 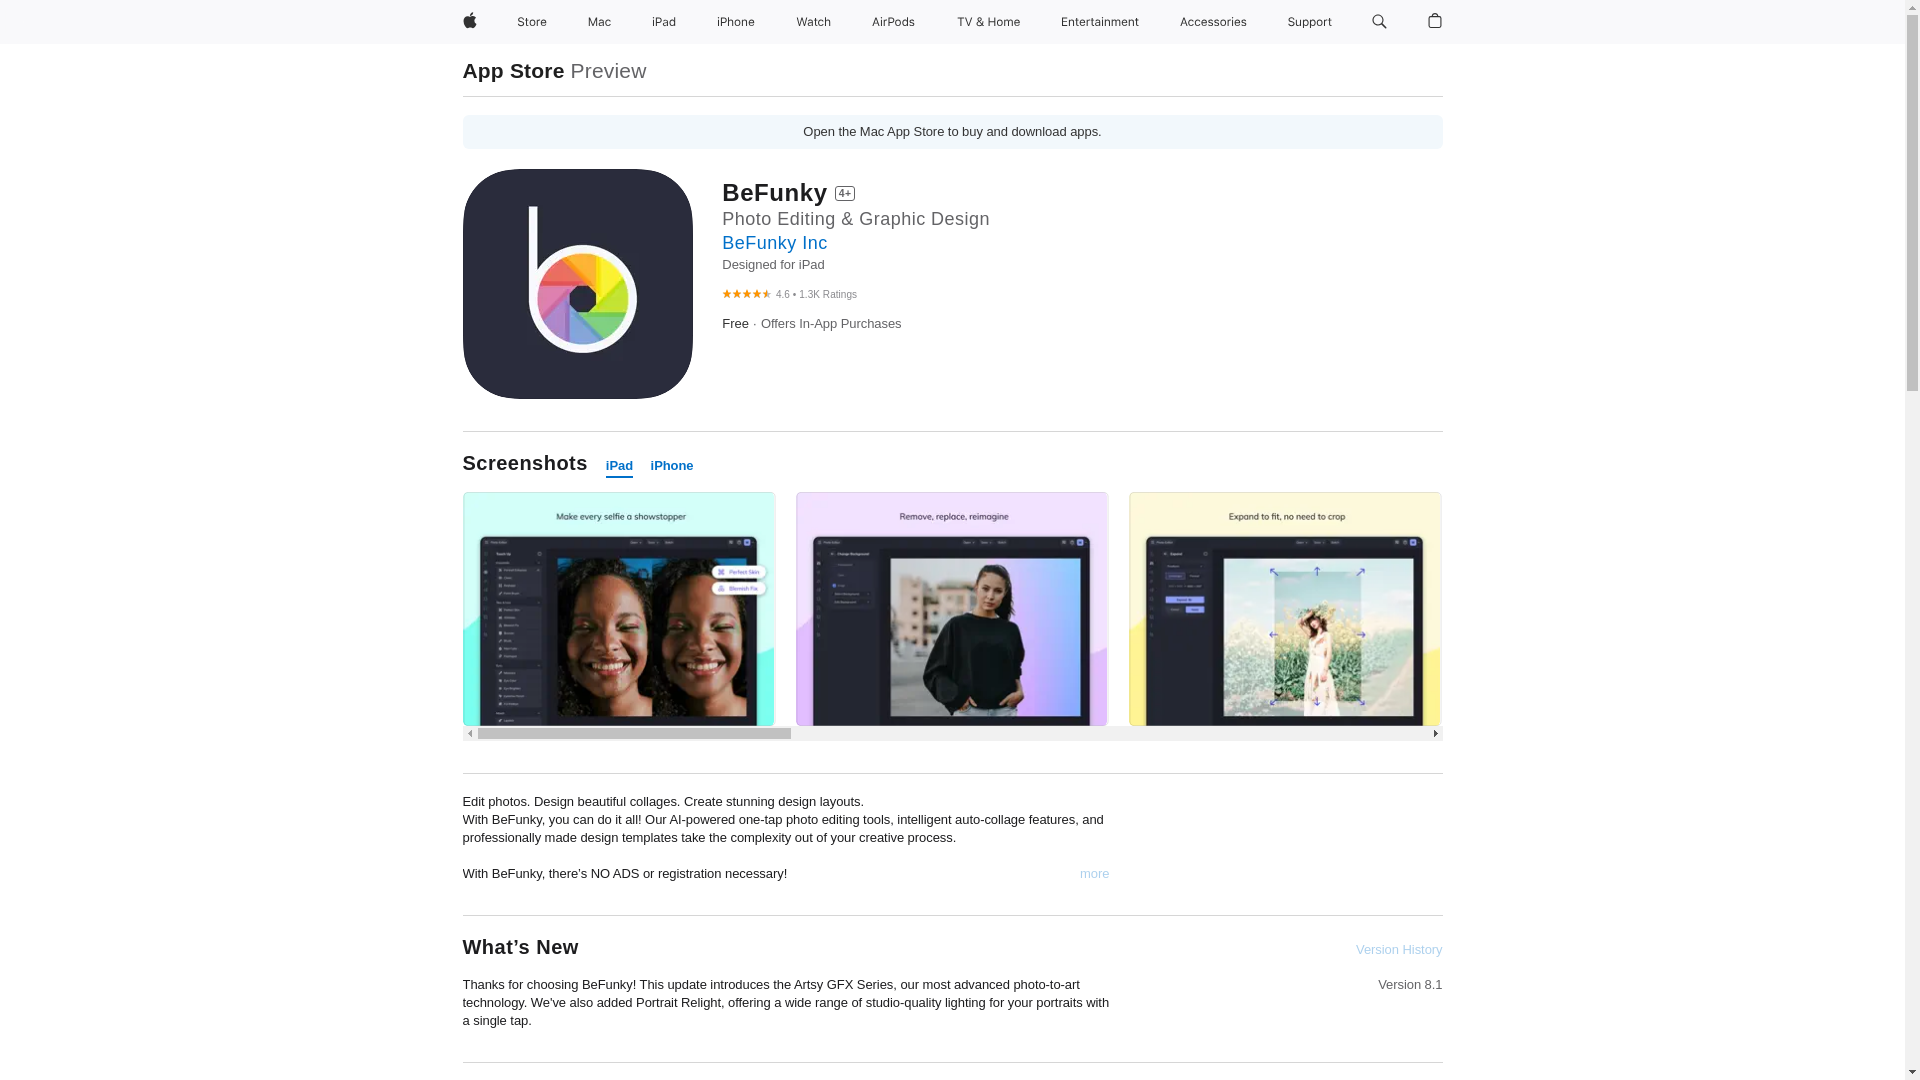 I want to click on Support, so click(x=1310, y=22).